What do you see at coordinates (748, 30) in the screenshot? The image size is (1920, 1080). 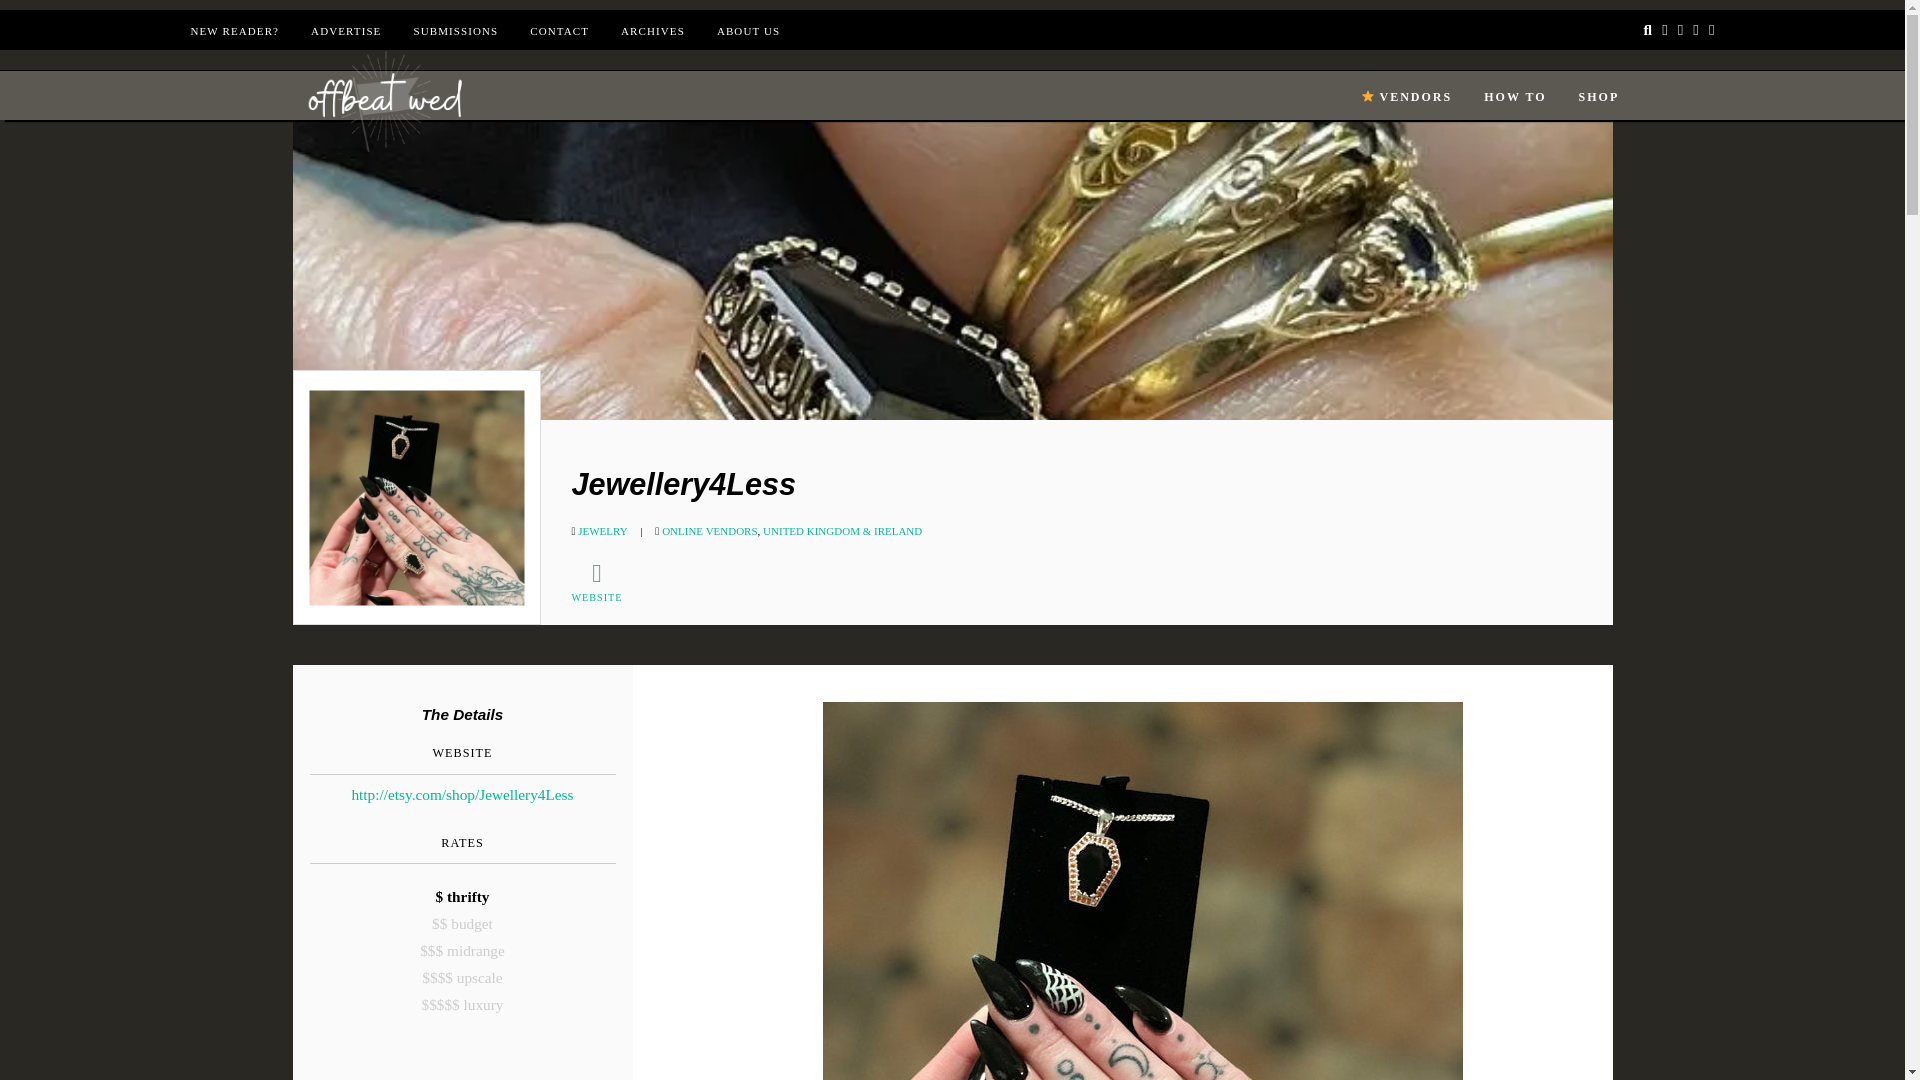 I see `ABOUT US` at bounding box center [748, 30].